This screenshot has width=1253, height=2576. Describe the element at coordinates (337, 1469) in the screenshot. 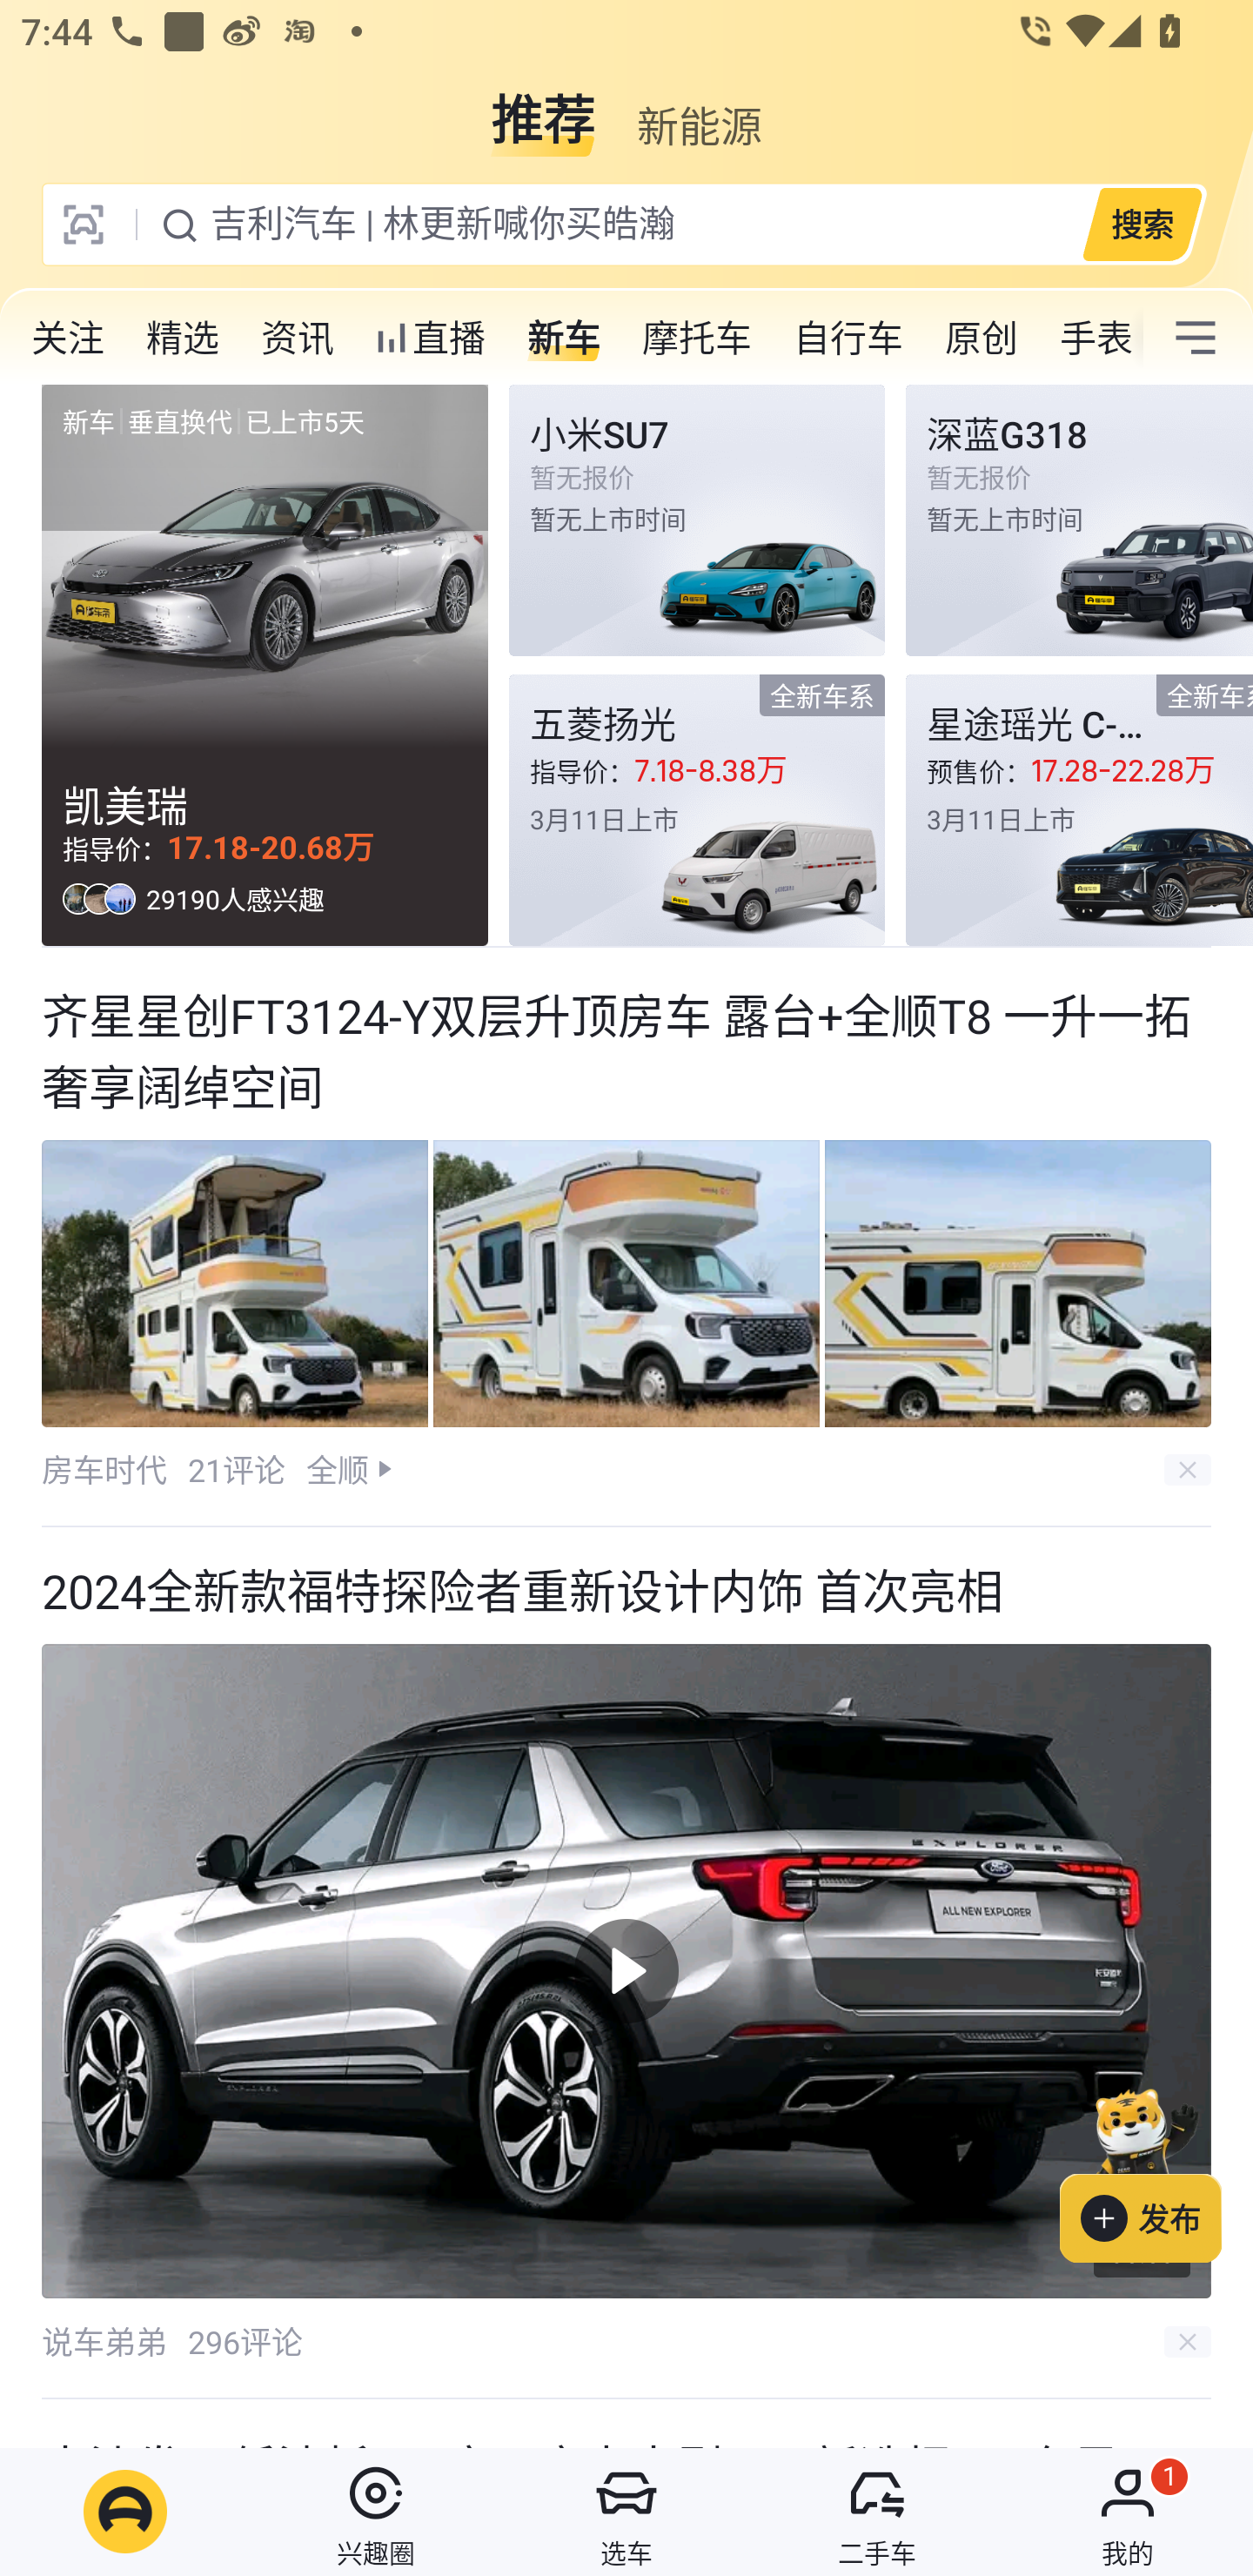

I see `全顺` at that location.